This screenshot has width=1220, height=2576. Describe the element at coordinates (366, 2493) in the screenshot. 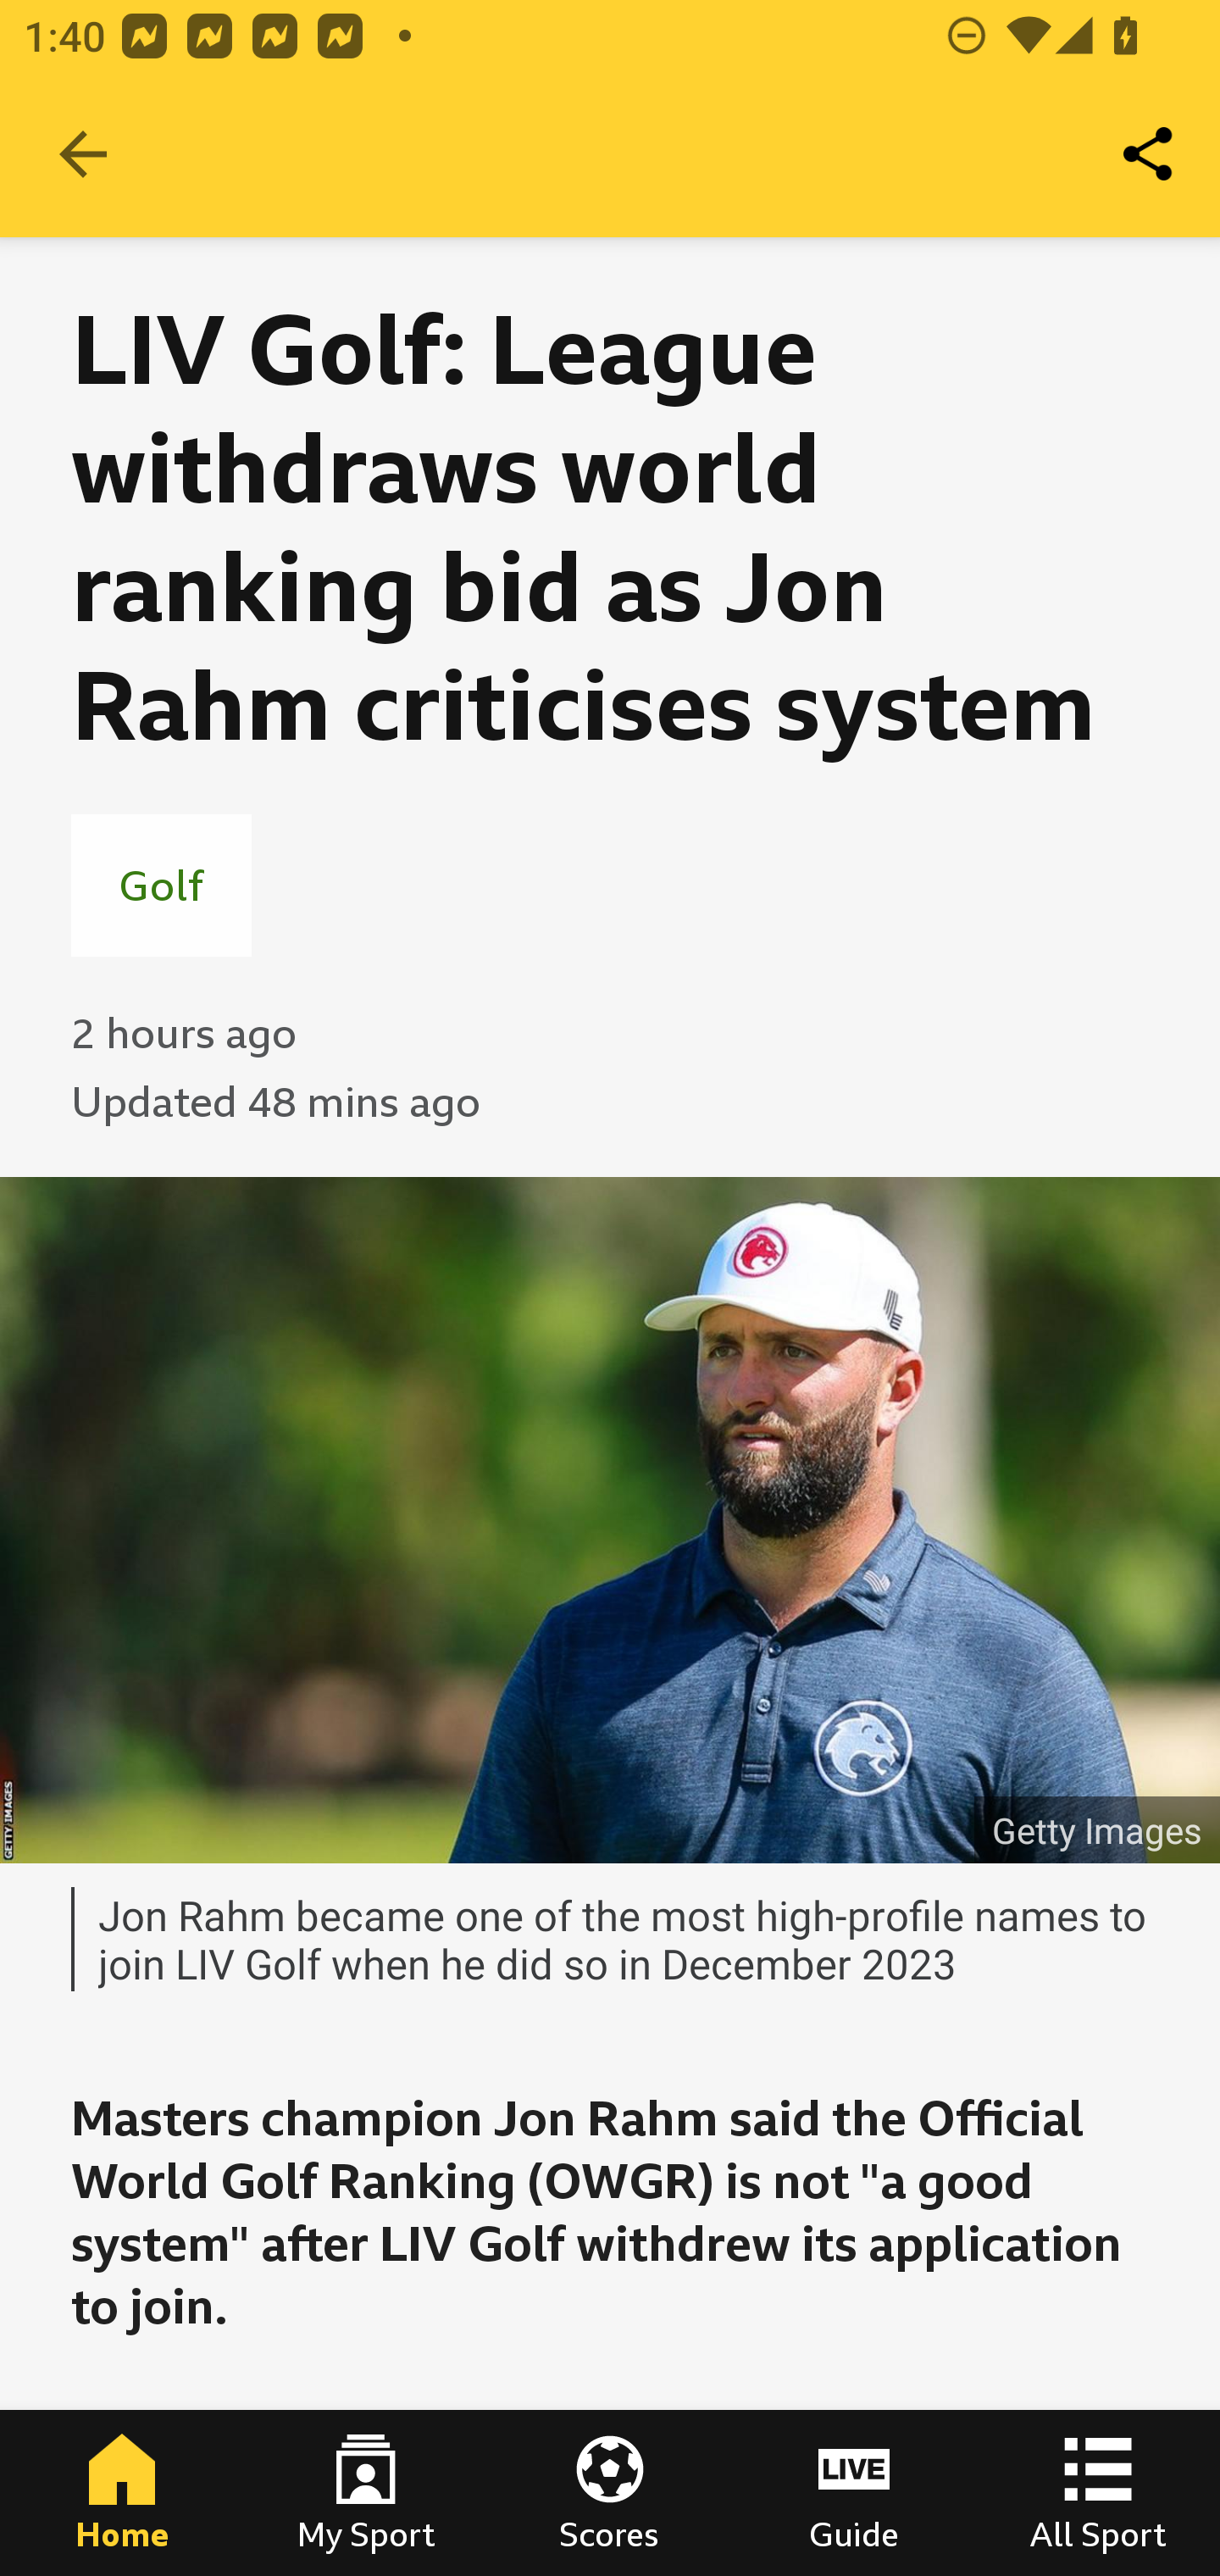

I see `My Sport` at that location.